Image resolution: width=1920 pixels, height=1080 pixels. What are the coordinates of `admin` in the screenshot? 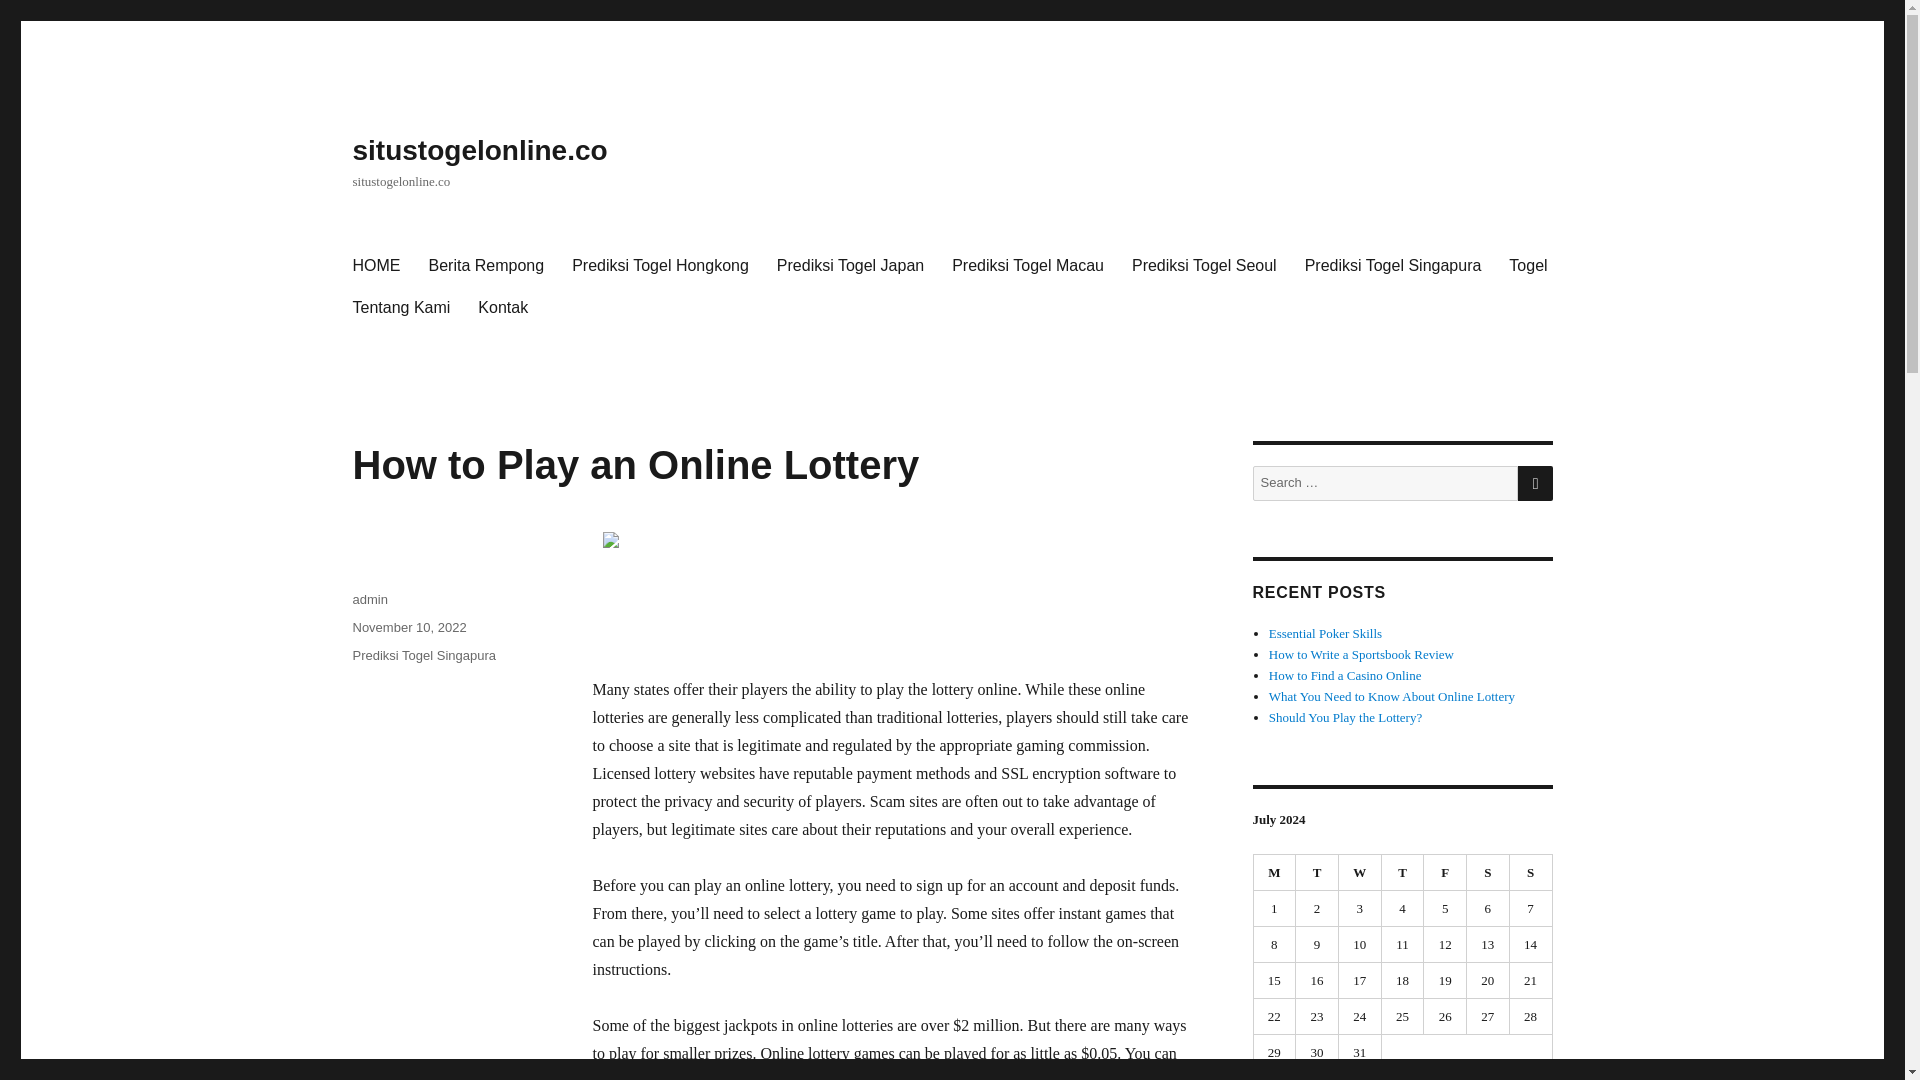 It's located at (369, 598).